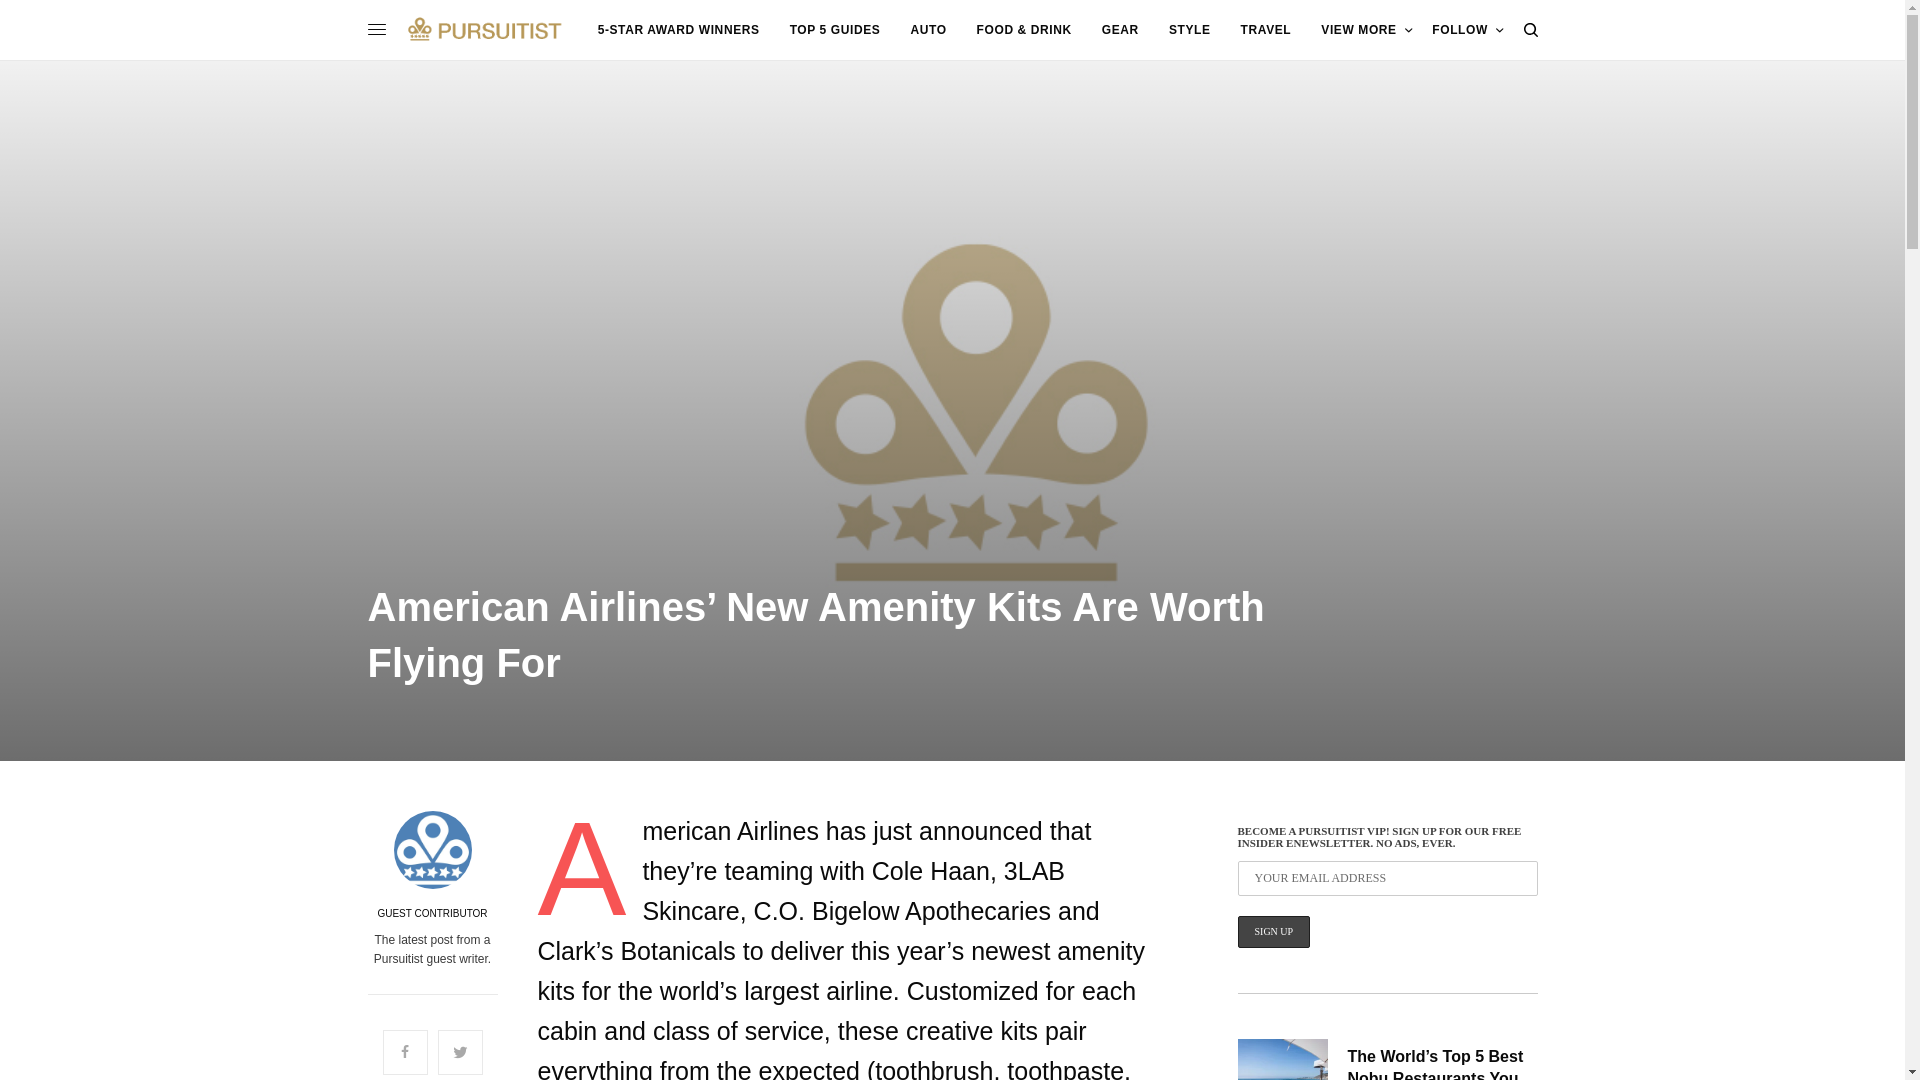 This screenshot has width=1920, height=1080. Describe the element at coordinates (484, 29) in the screenshot. I see `Pursuitist` at that location.